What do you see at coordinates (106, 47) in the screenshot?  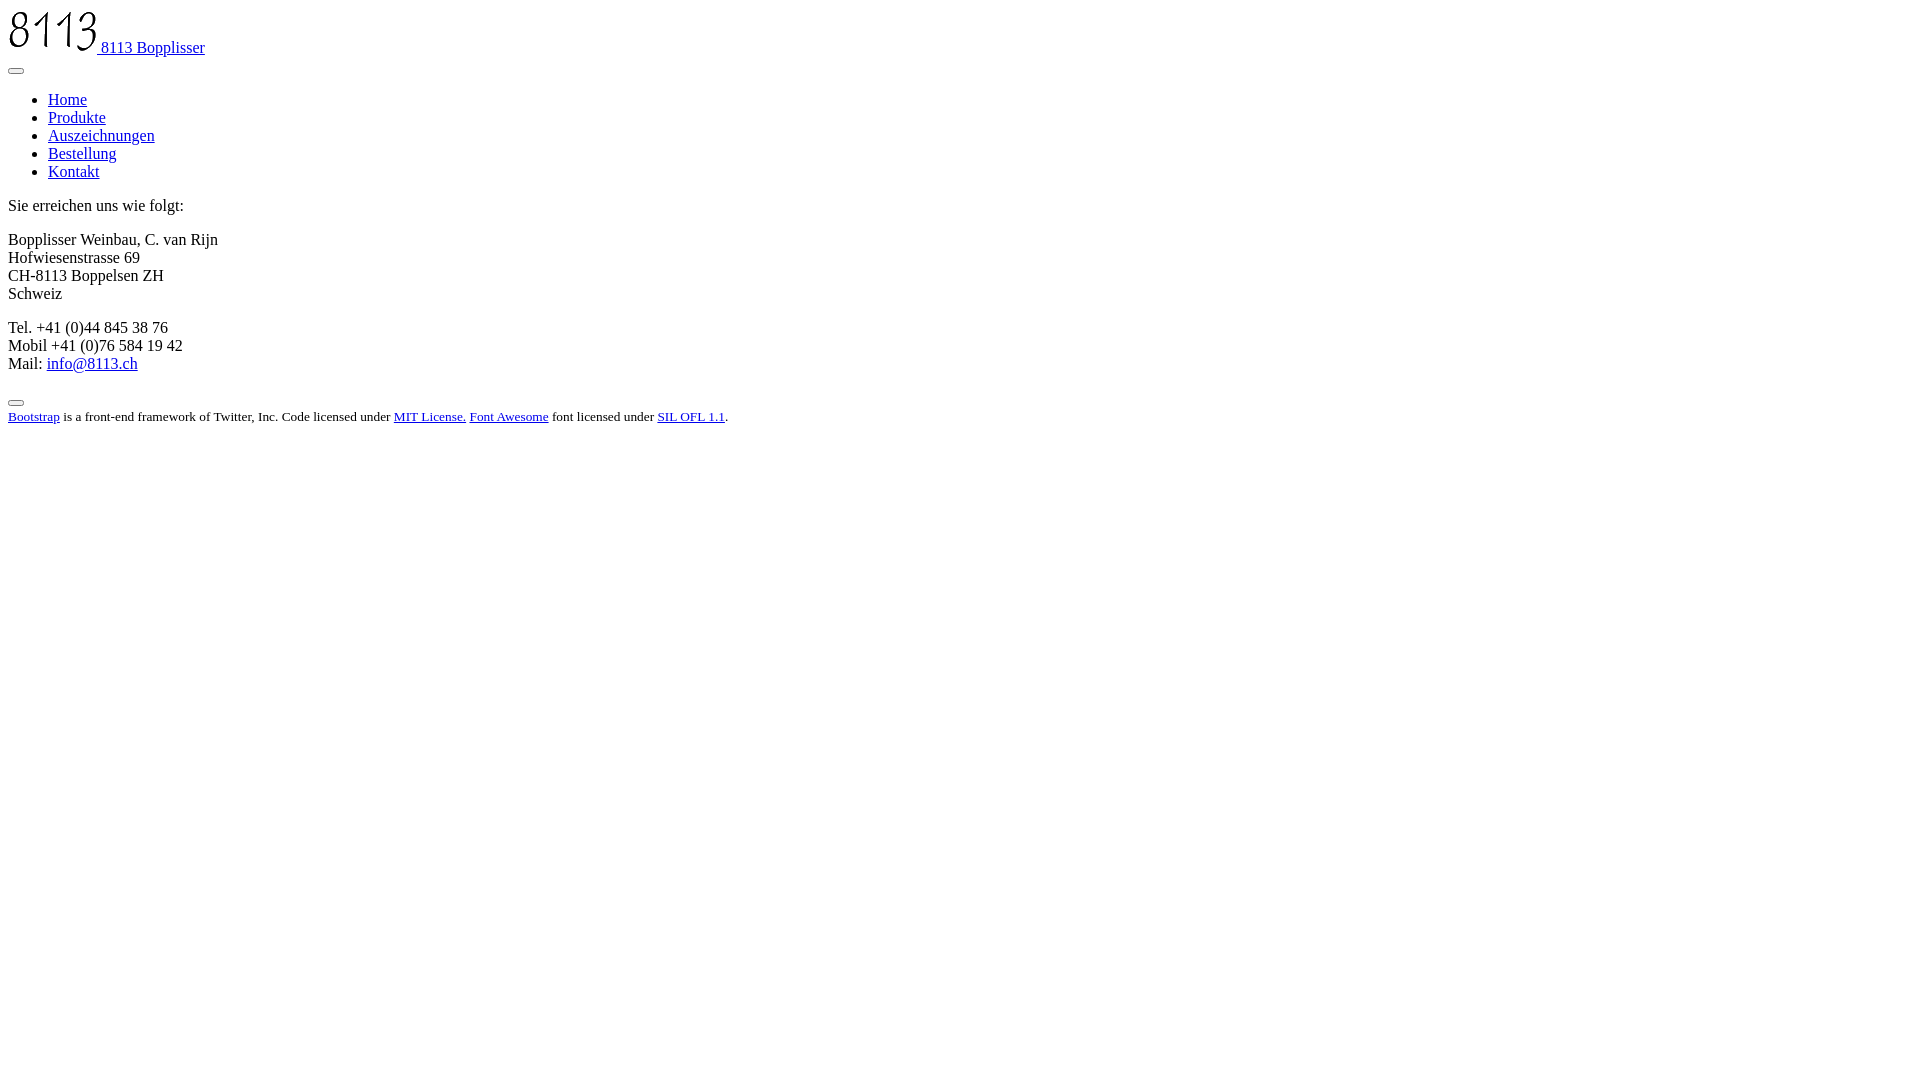 I see `8113 Bopplisser` at bounding box center [106, 47].